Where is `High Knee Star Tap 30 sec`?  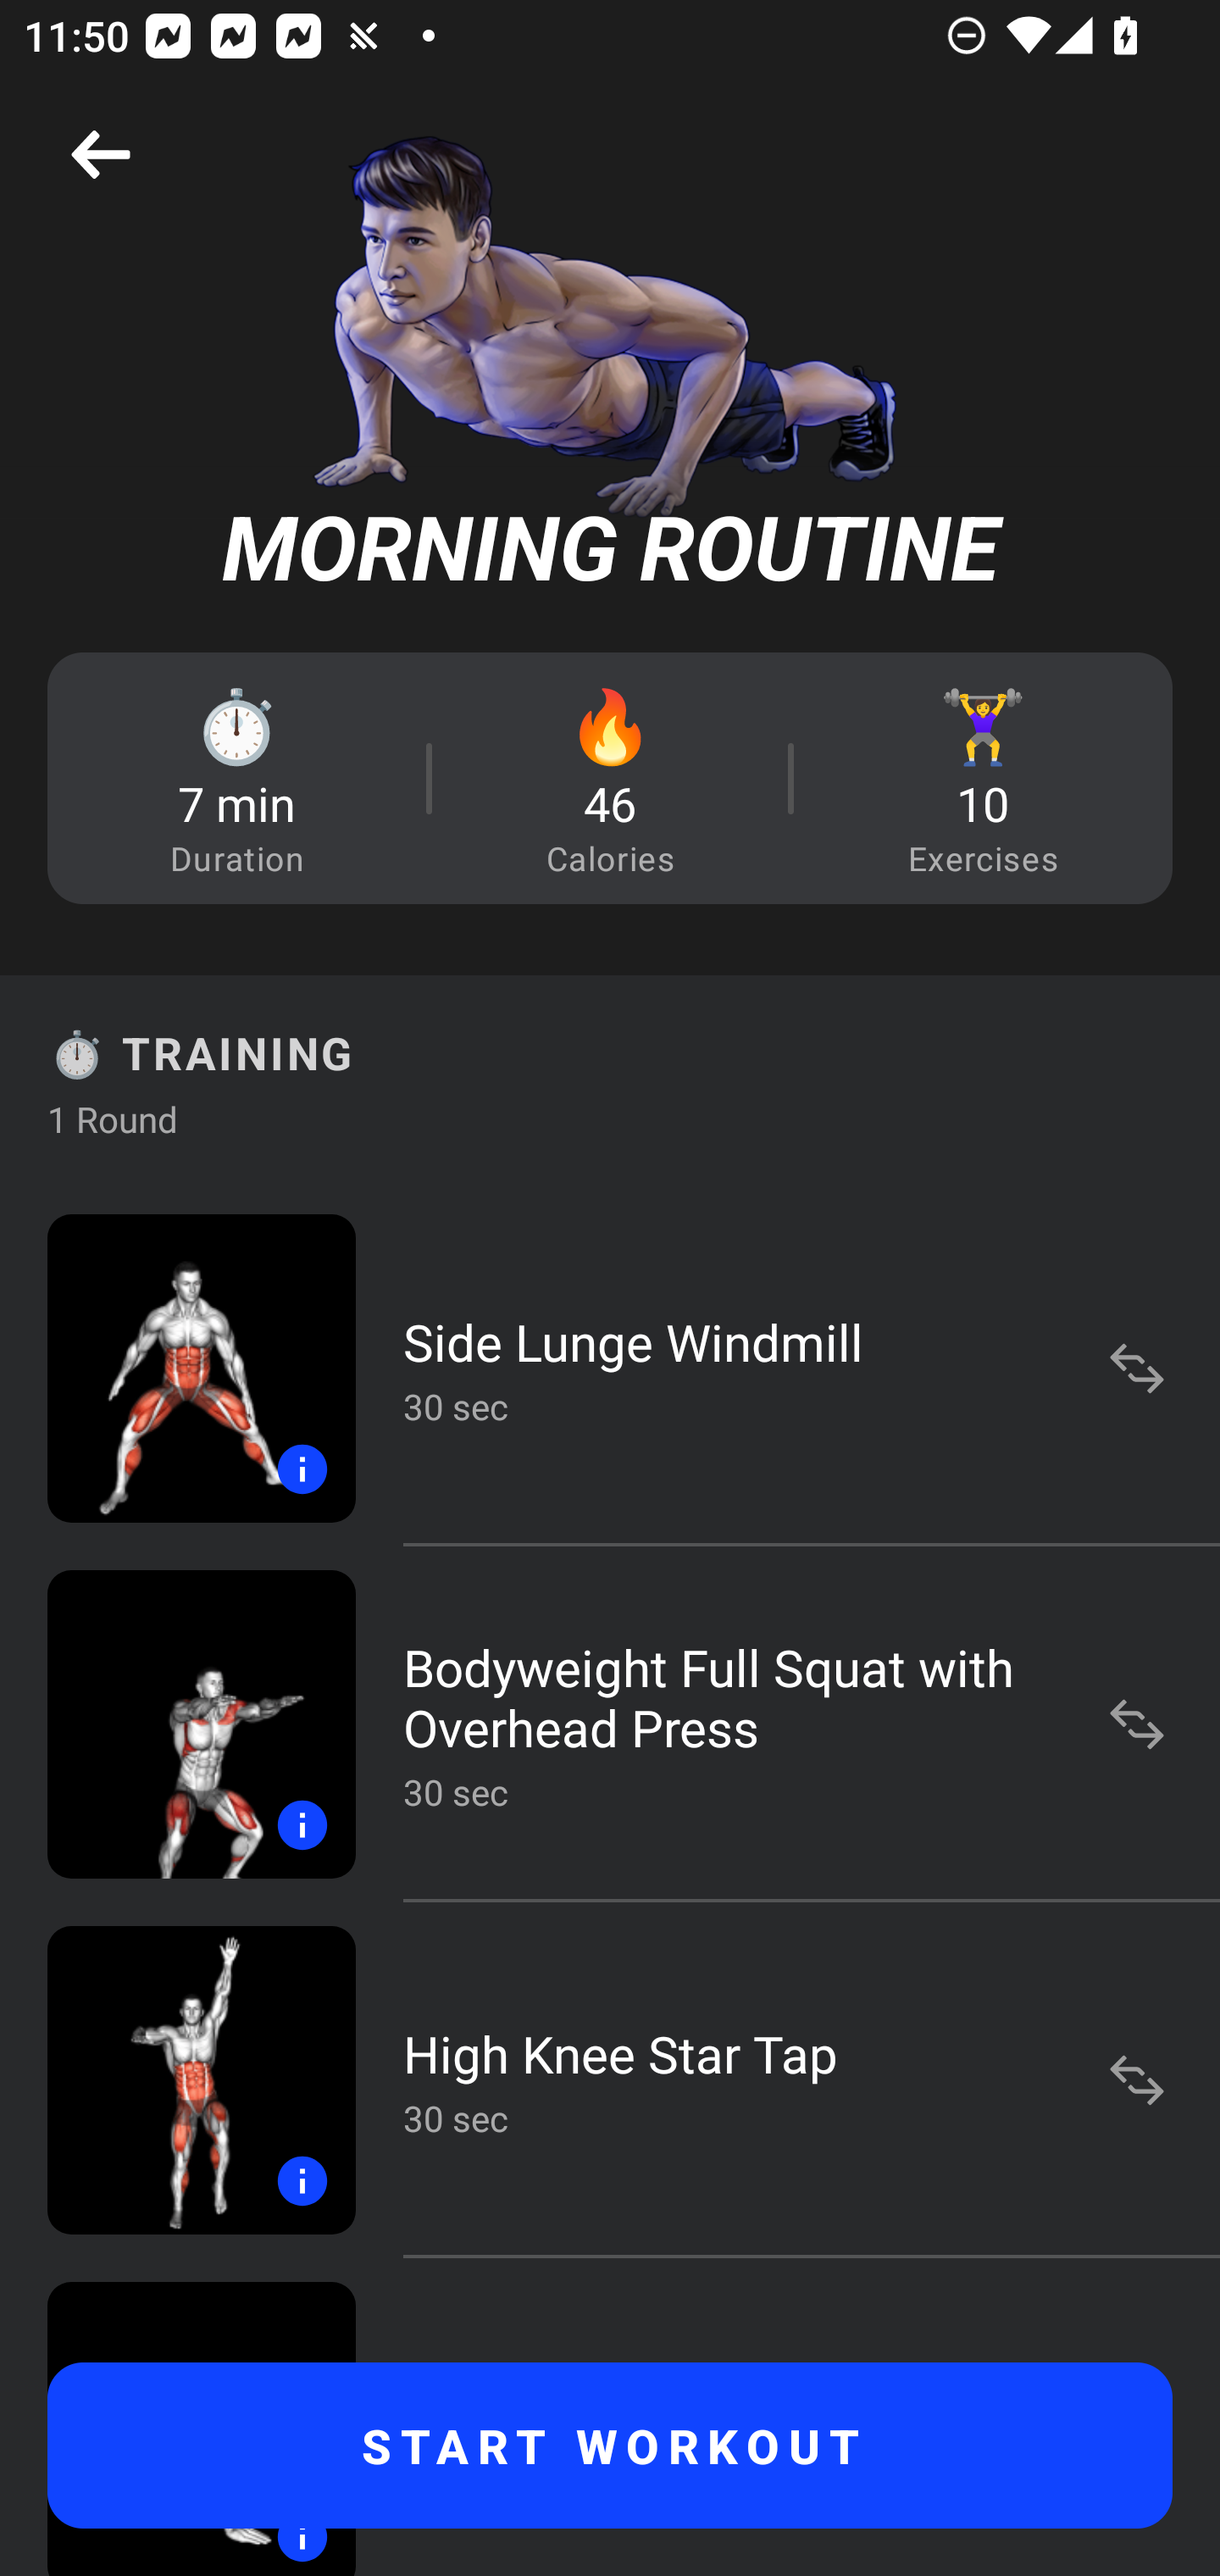
High Knee Star Tap 30 sec is located at coordinates (610, 2079).